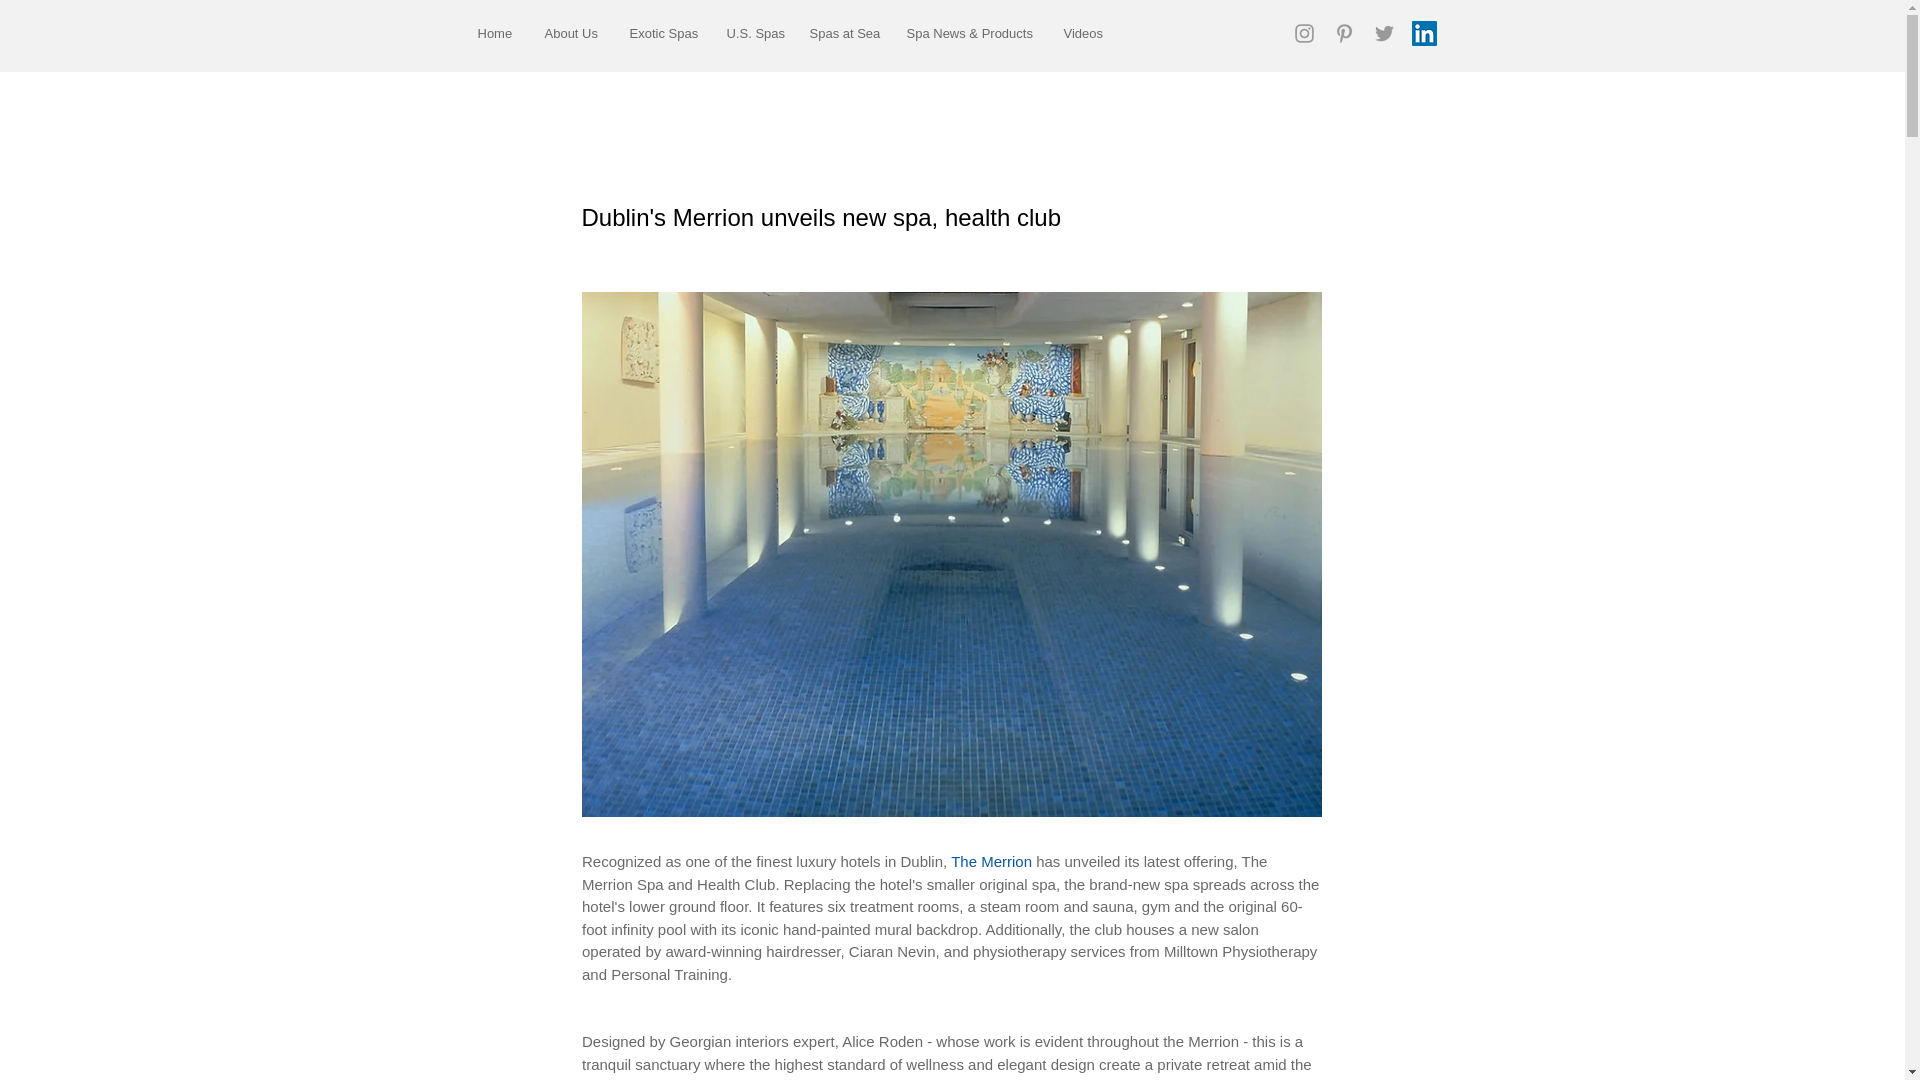  I want to click on Exotic Spas, so click(662, 33).